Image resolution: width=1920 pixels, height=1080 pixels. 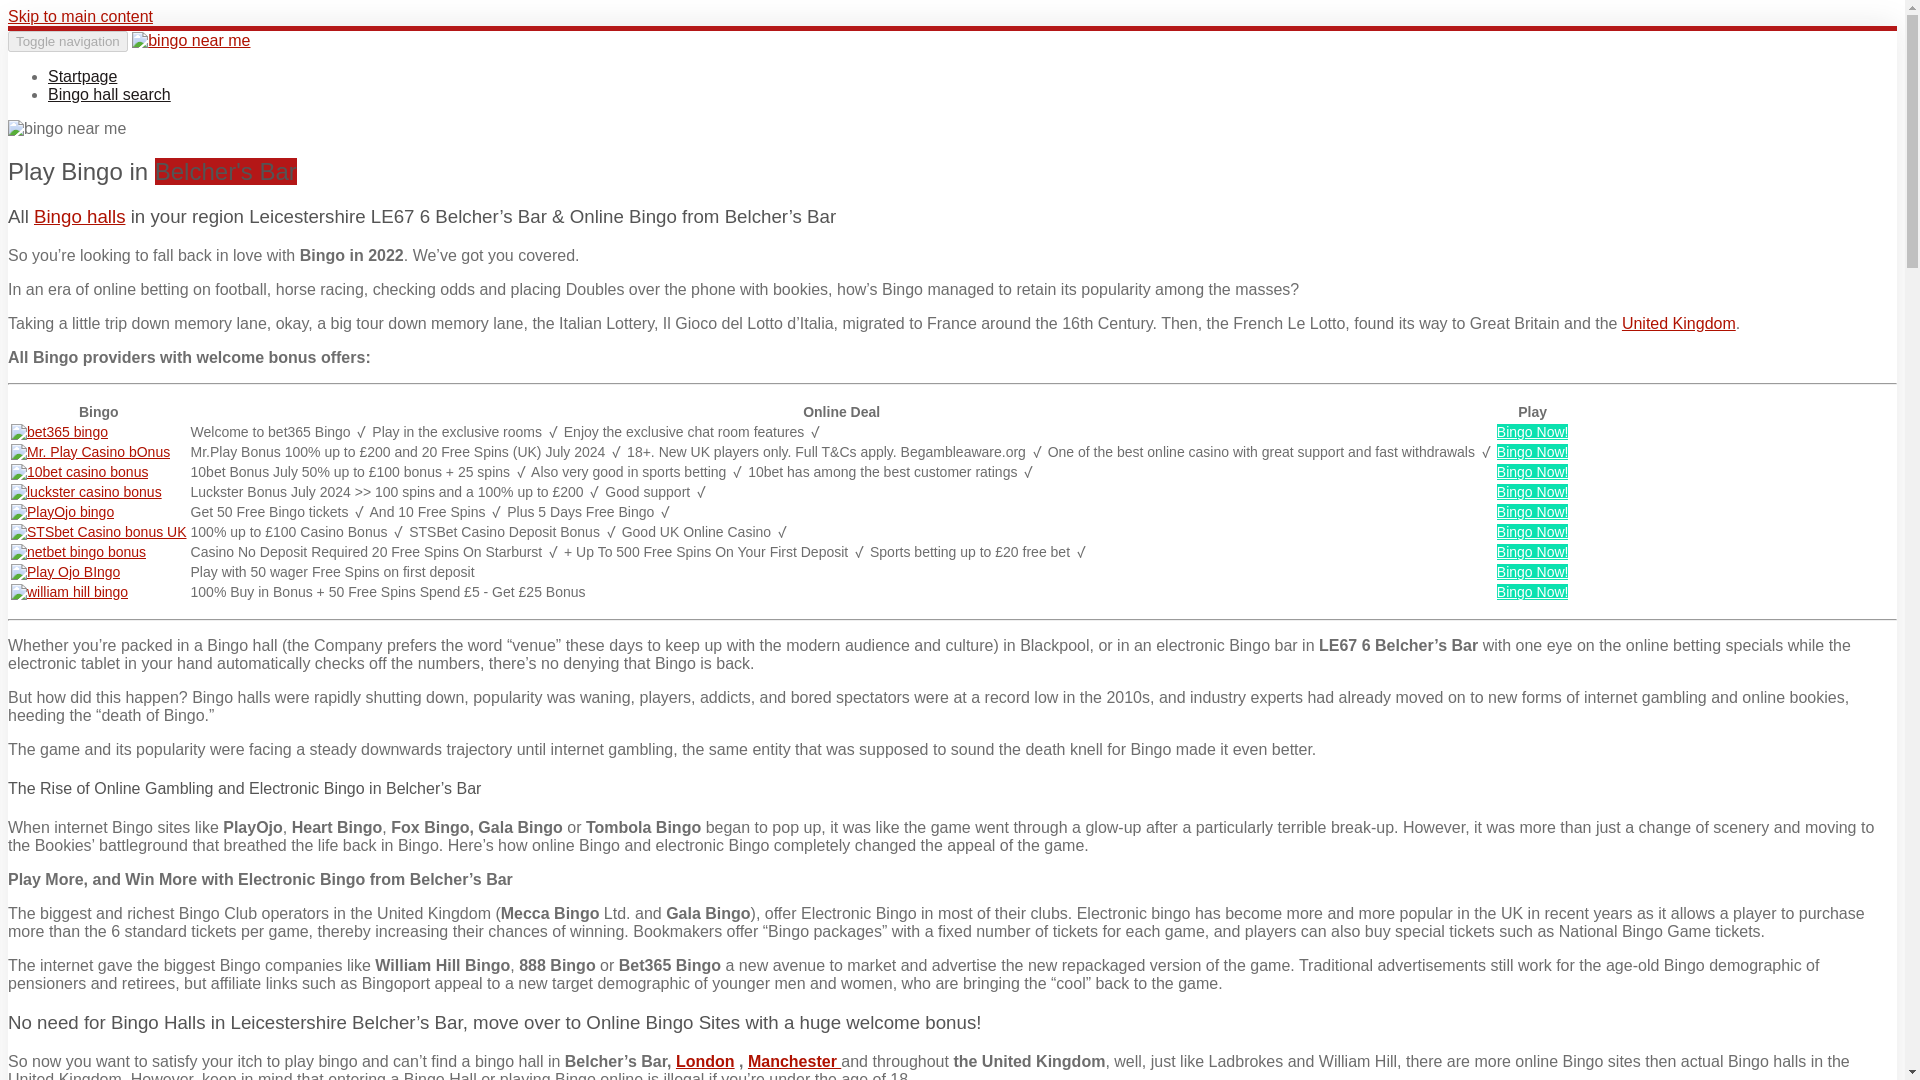 I want to click on Bingo Now!, so click(x=1532, y=592).